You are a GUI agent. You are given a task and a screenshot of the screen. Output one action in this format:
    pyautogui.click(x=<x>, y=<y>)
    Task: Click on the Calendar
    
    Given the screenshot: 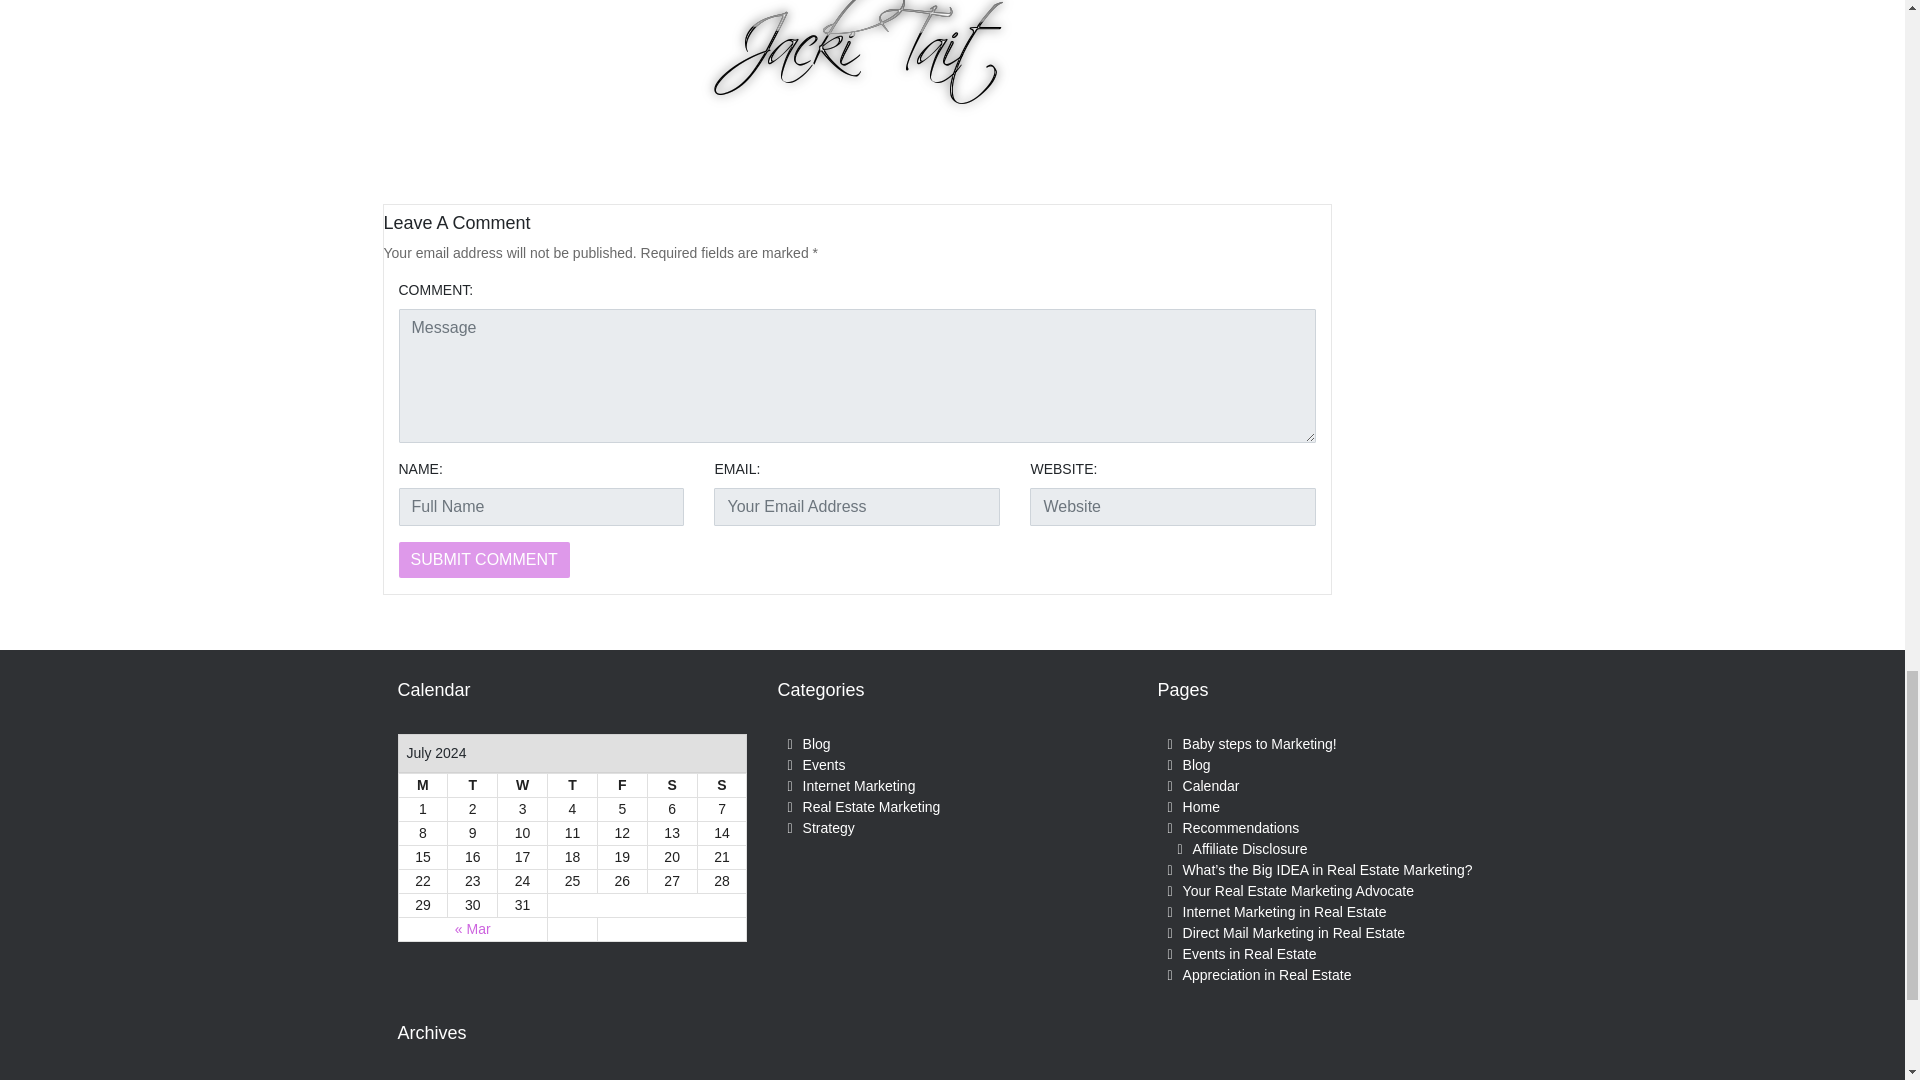 What is the action you would take?
    pyautogui.click(x=1211, y=785)
    